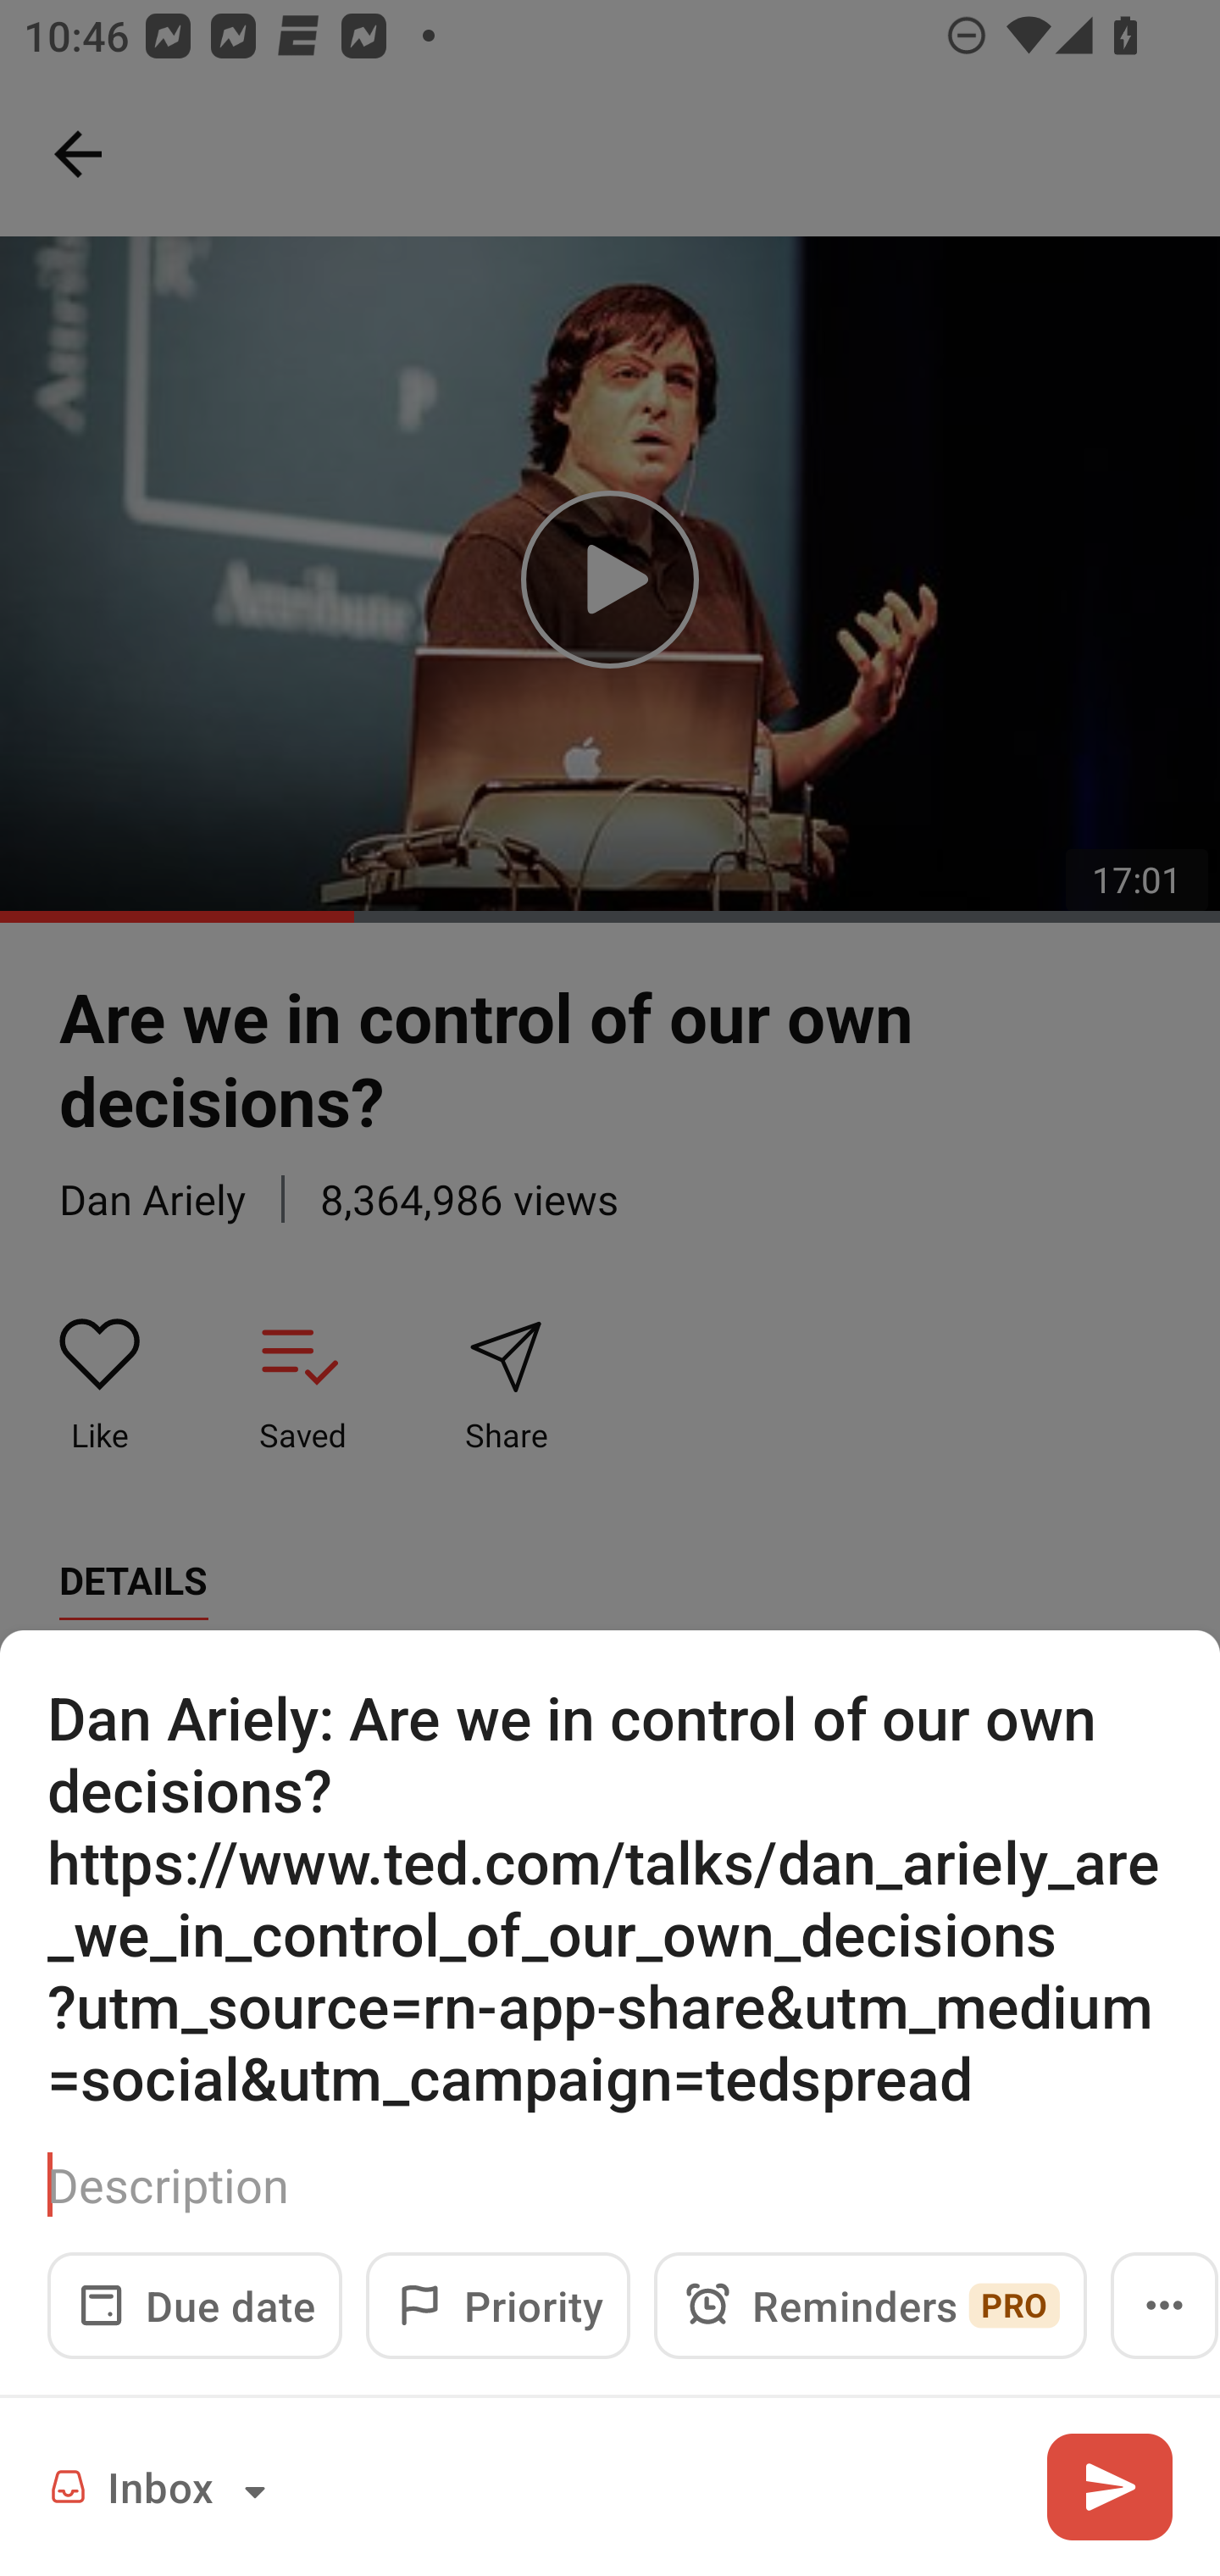 This screenshot has height=2576, width=1220. I want to click on Add, so click(1109, 2486).